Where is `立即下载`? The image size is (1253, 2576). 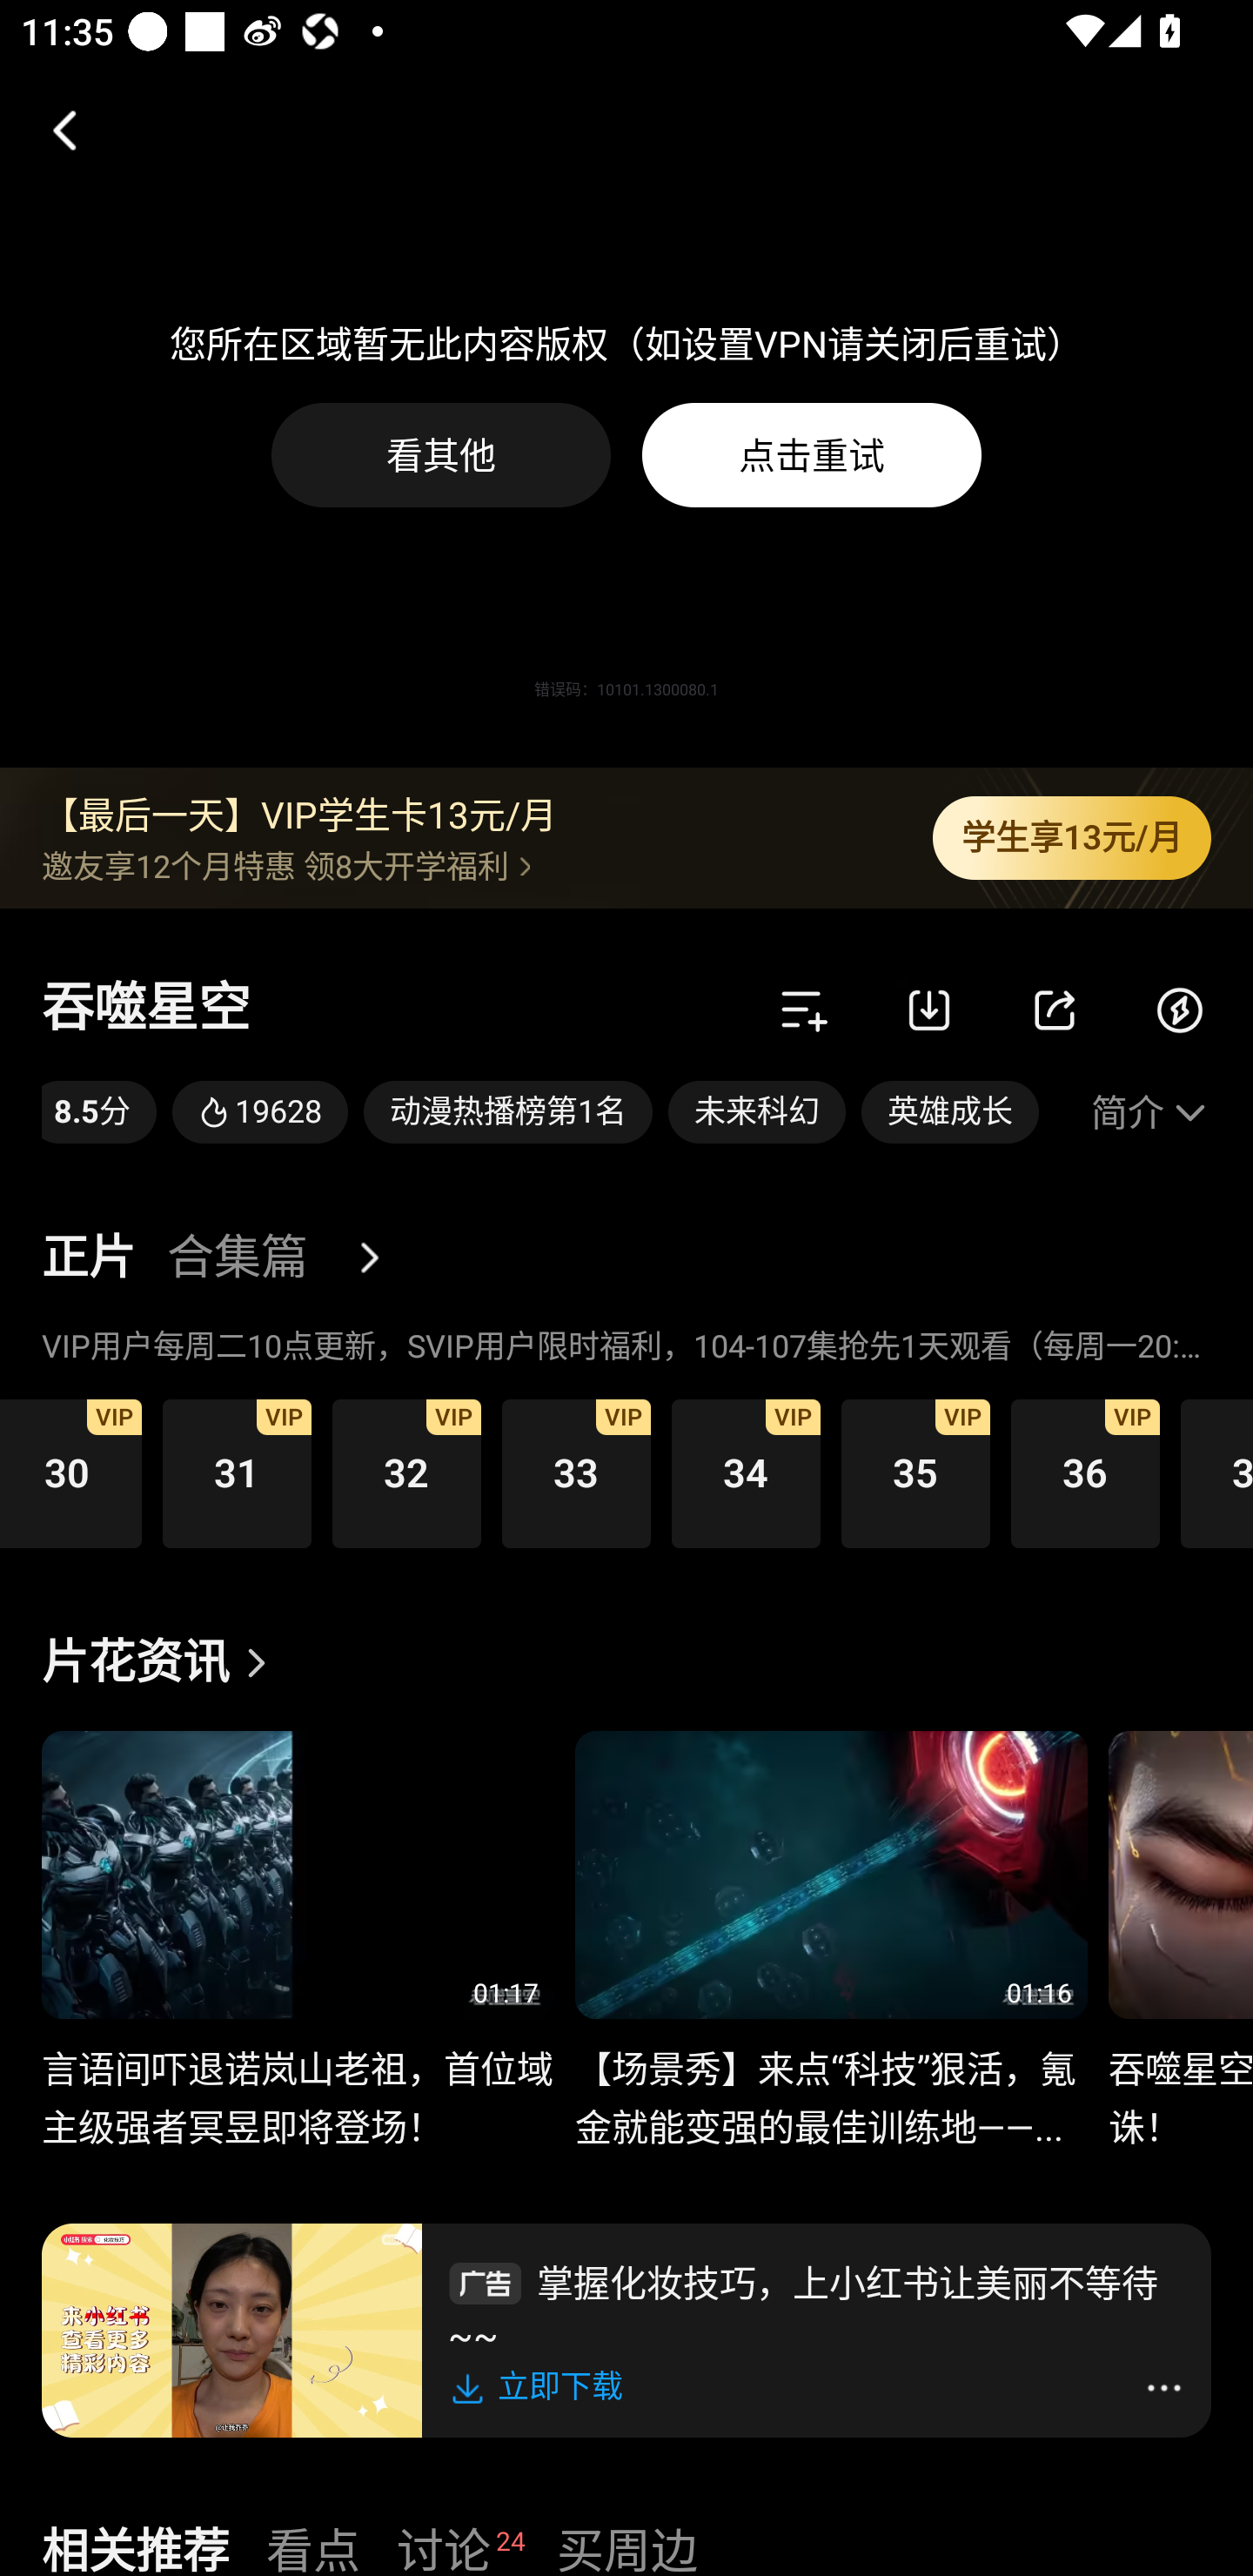 立即下载 is located at coordinates (542, 2386).